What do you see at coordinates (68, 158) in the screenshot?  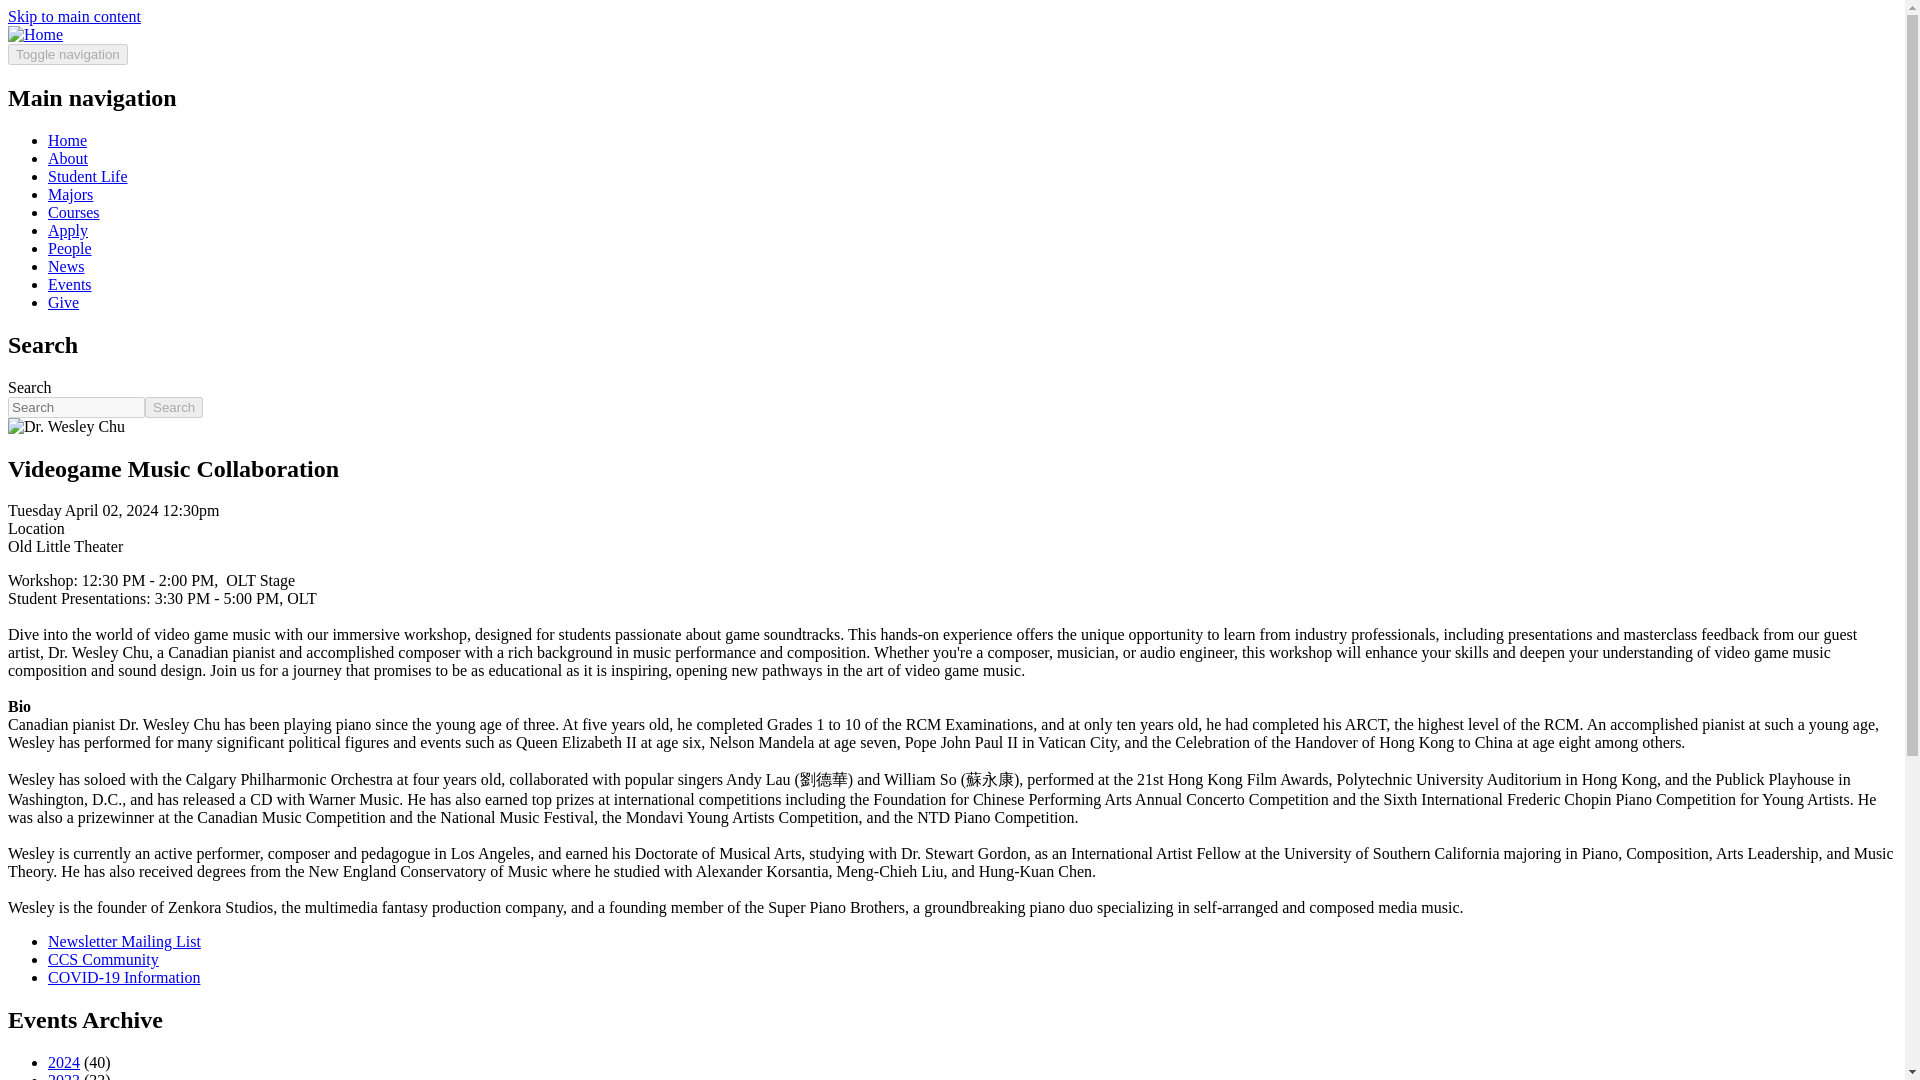 I see `About` at bounding box center [68, 158].